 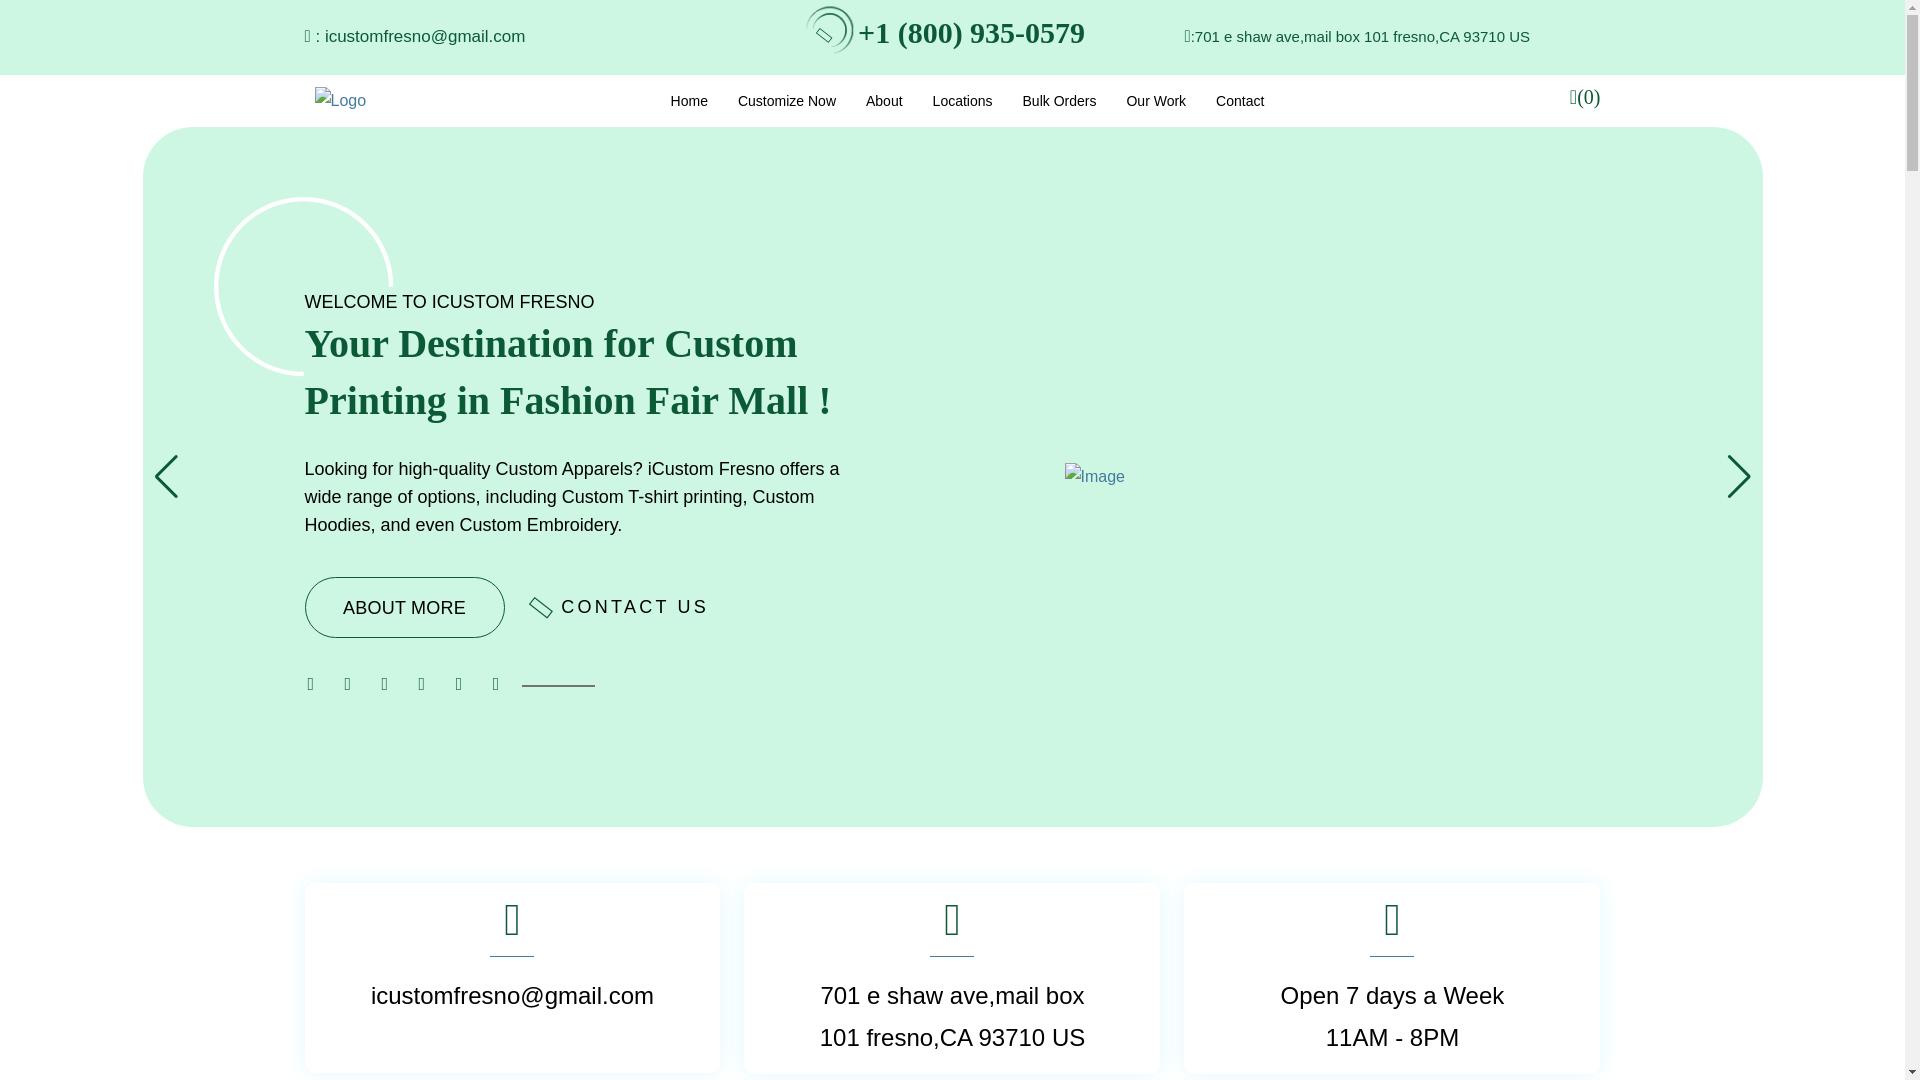 I want to click on Customize Now, so click(x=786, y=100).